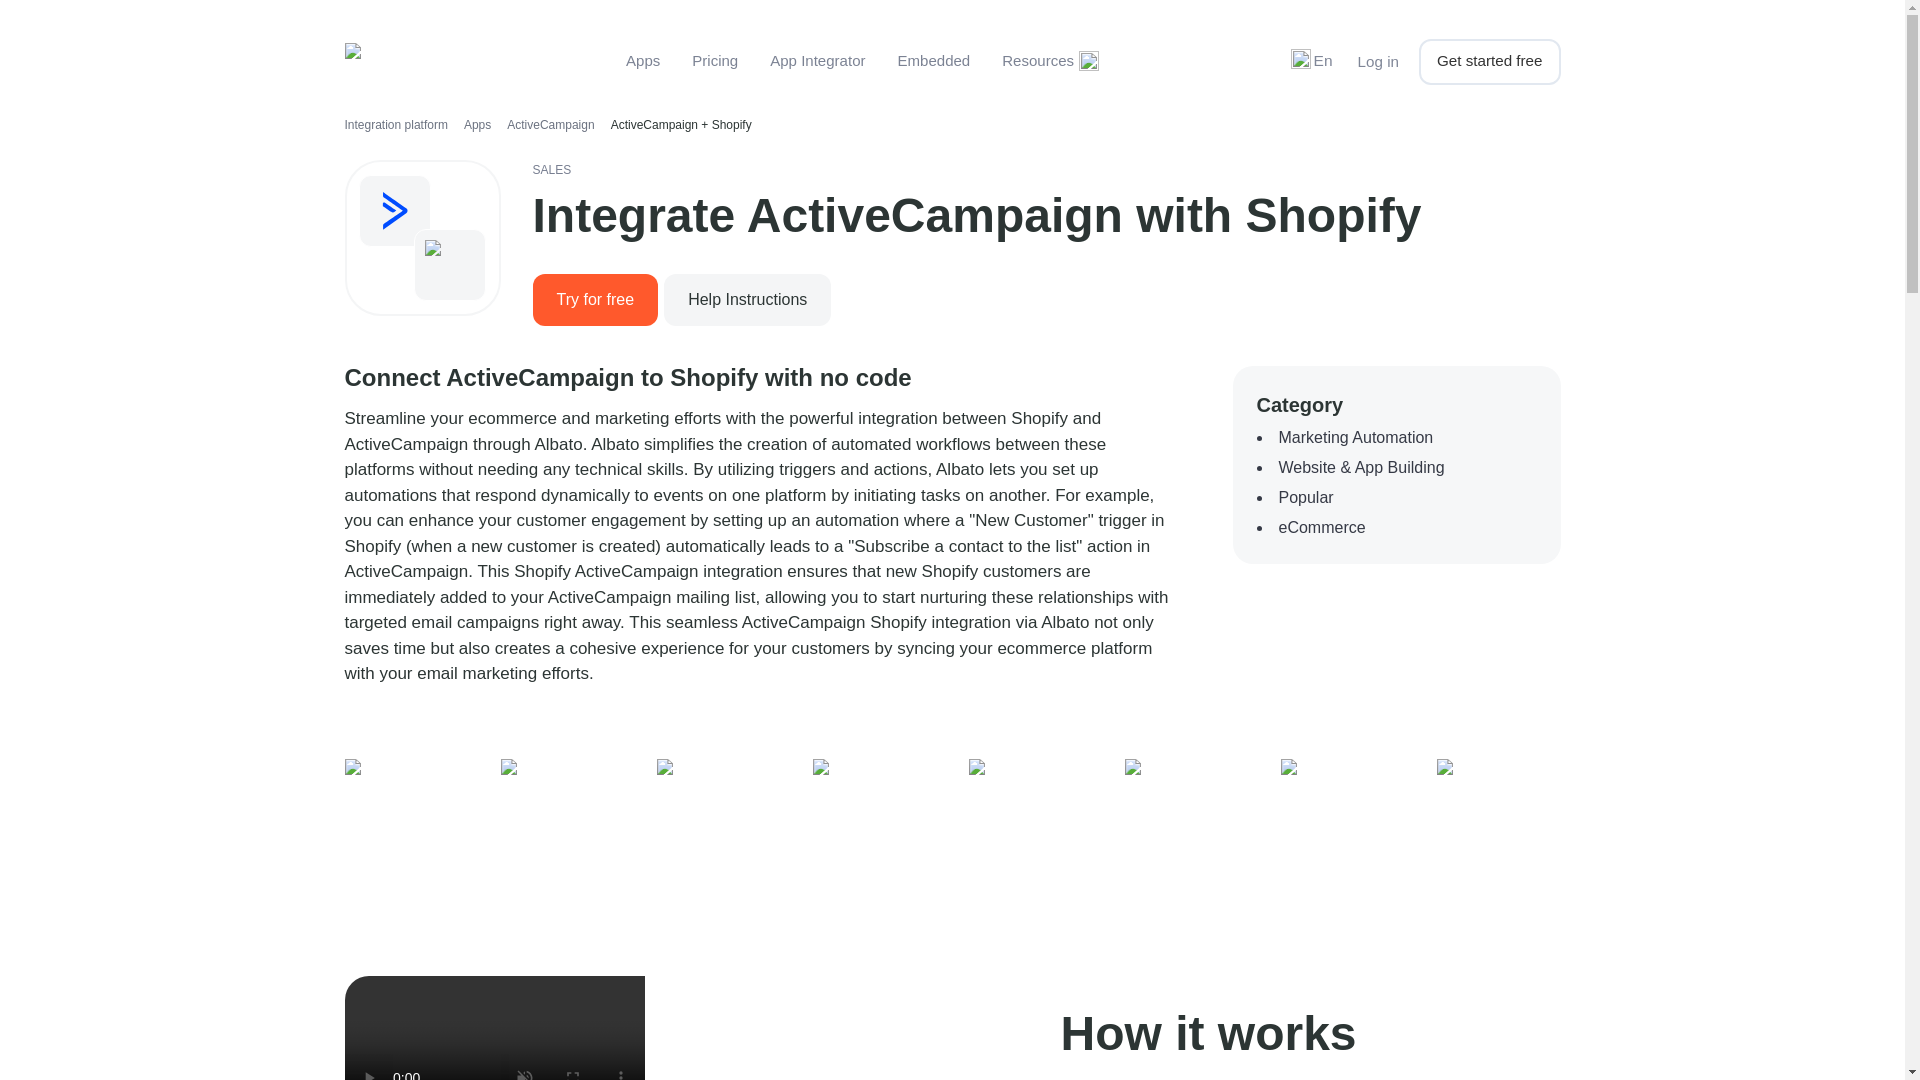 This screenshot has height=1080, width=1920. Describe the element at coordinates (642, 60) in the screenshot. I see `Apps` at that location.